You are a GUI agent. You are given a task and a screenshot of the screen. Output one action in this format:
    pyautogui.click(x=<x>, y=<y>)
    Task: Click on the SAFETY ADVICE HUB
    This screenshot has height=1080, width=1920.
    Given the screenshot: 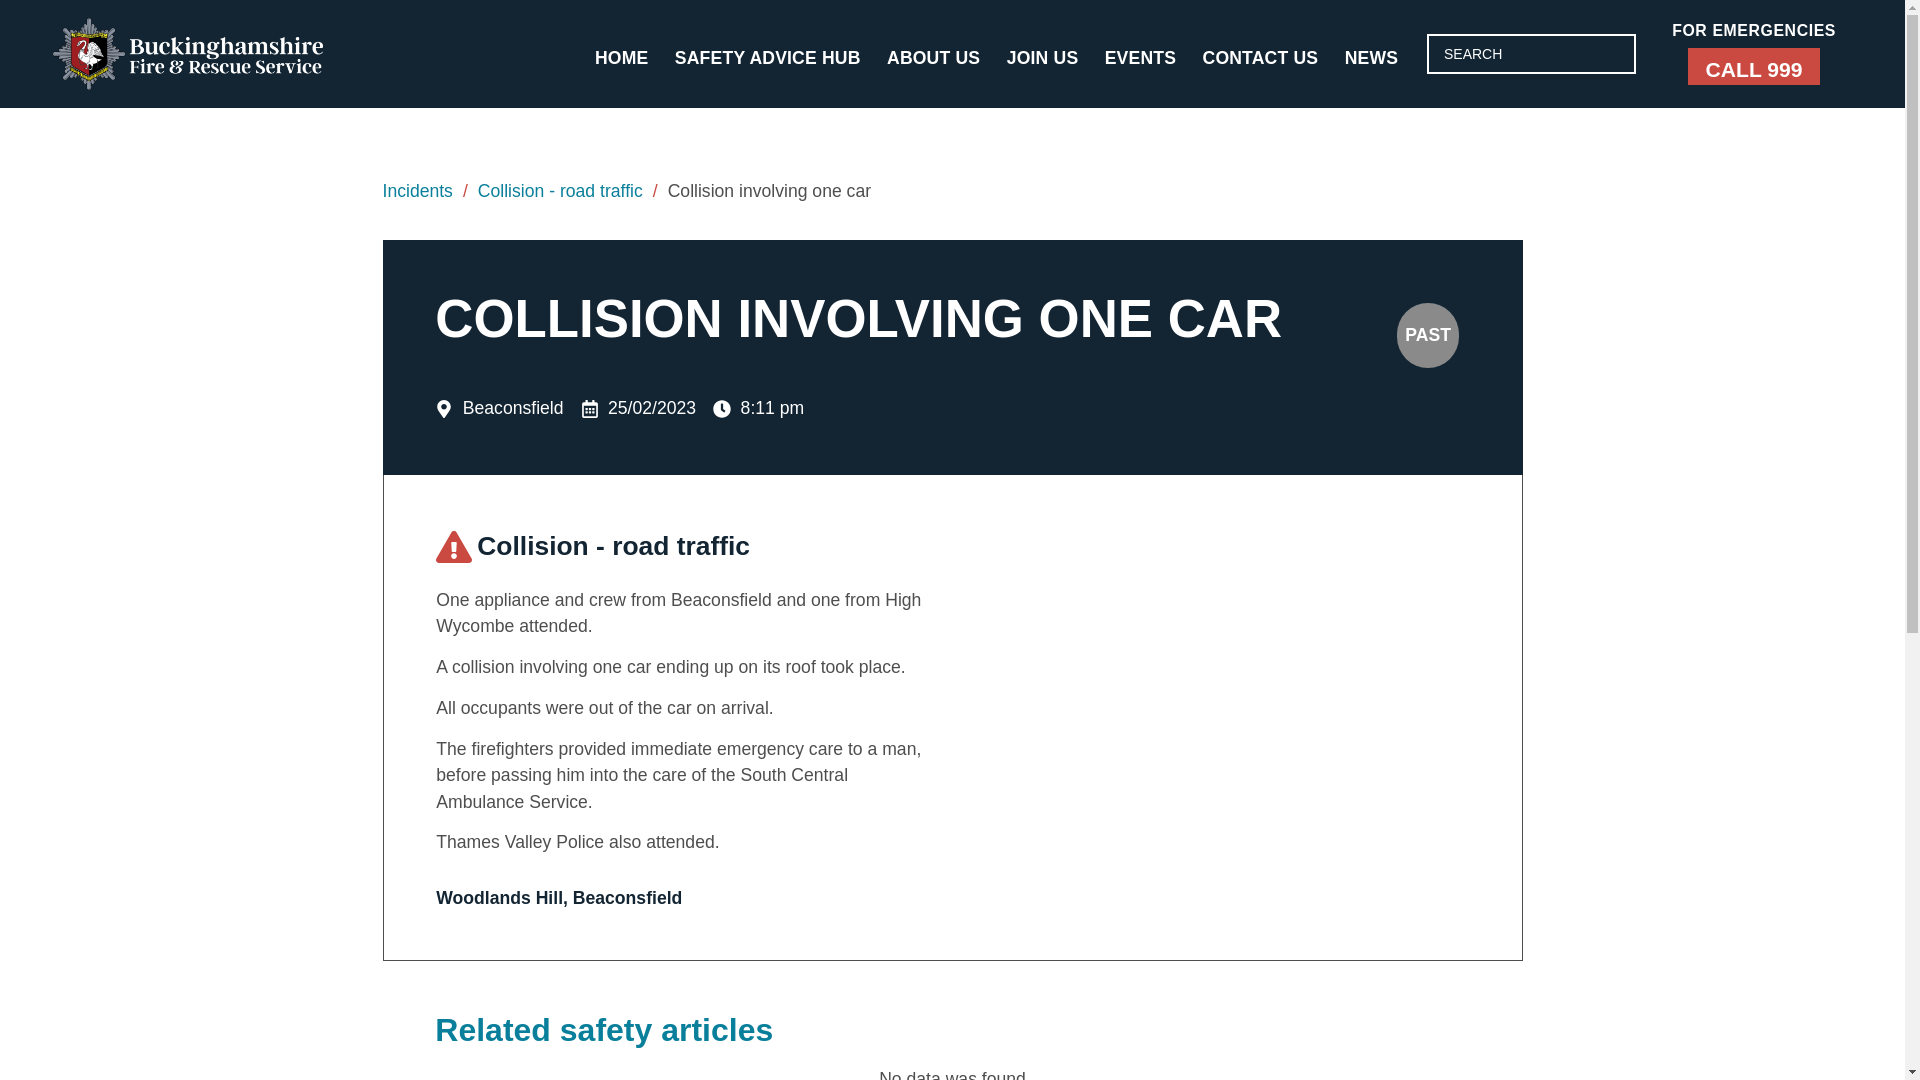 What is the action you would take?
    pyautogui.click(x=768, y=58)
    